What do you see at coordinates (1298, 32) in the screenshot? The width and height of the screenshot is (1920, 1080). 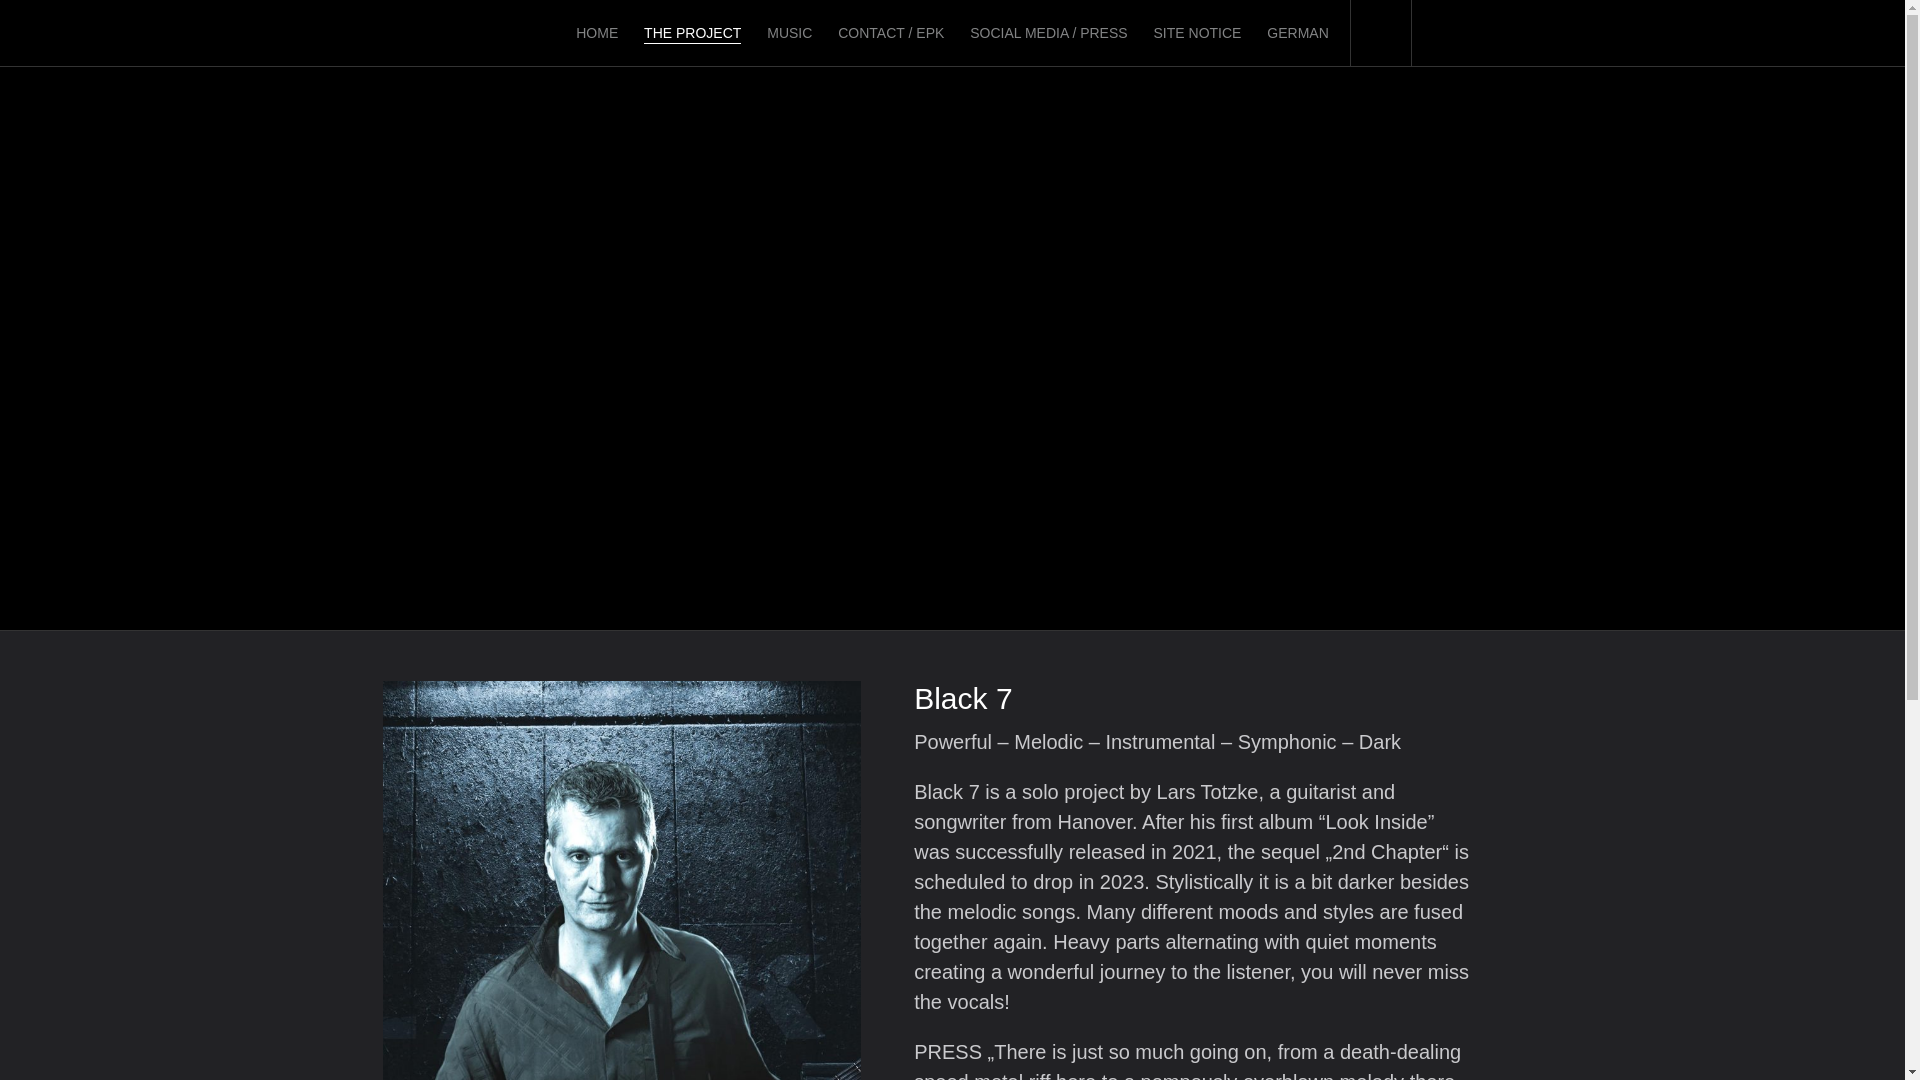 I see `GERMAN` at bounding box center [1298, 32].